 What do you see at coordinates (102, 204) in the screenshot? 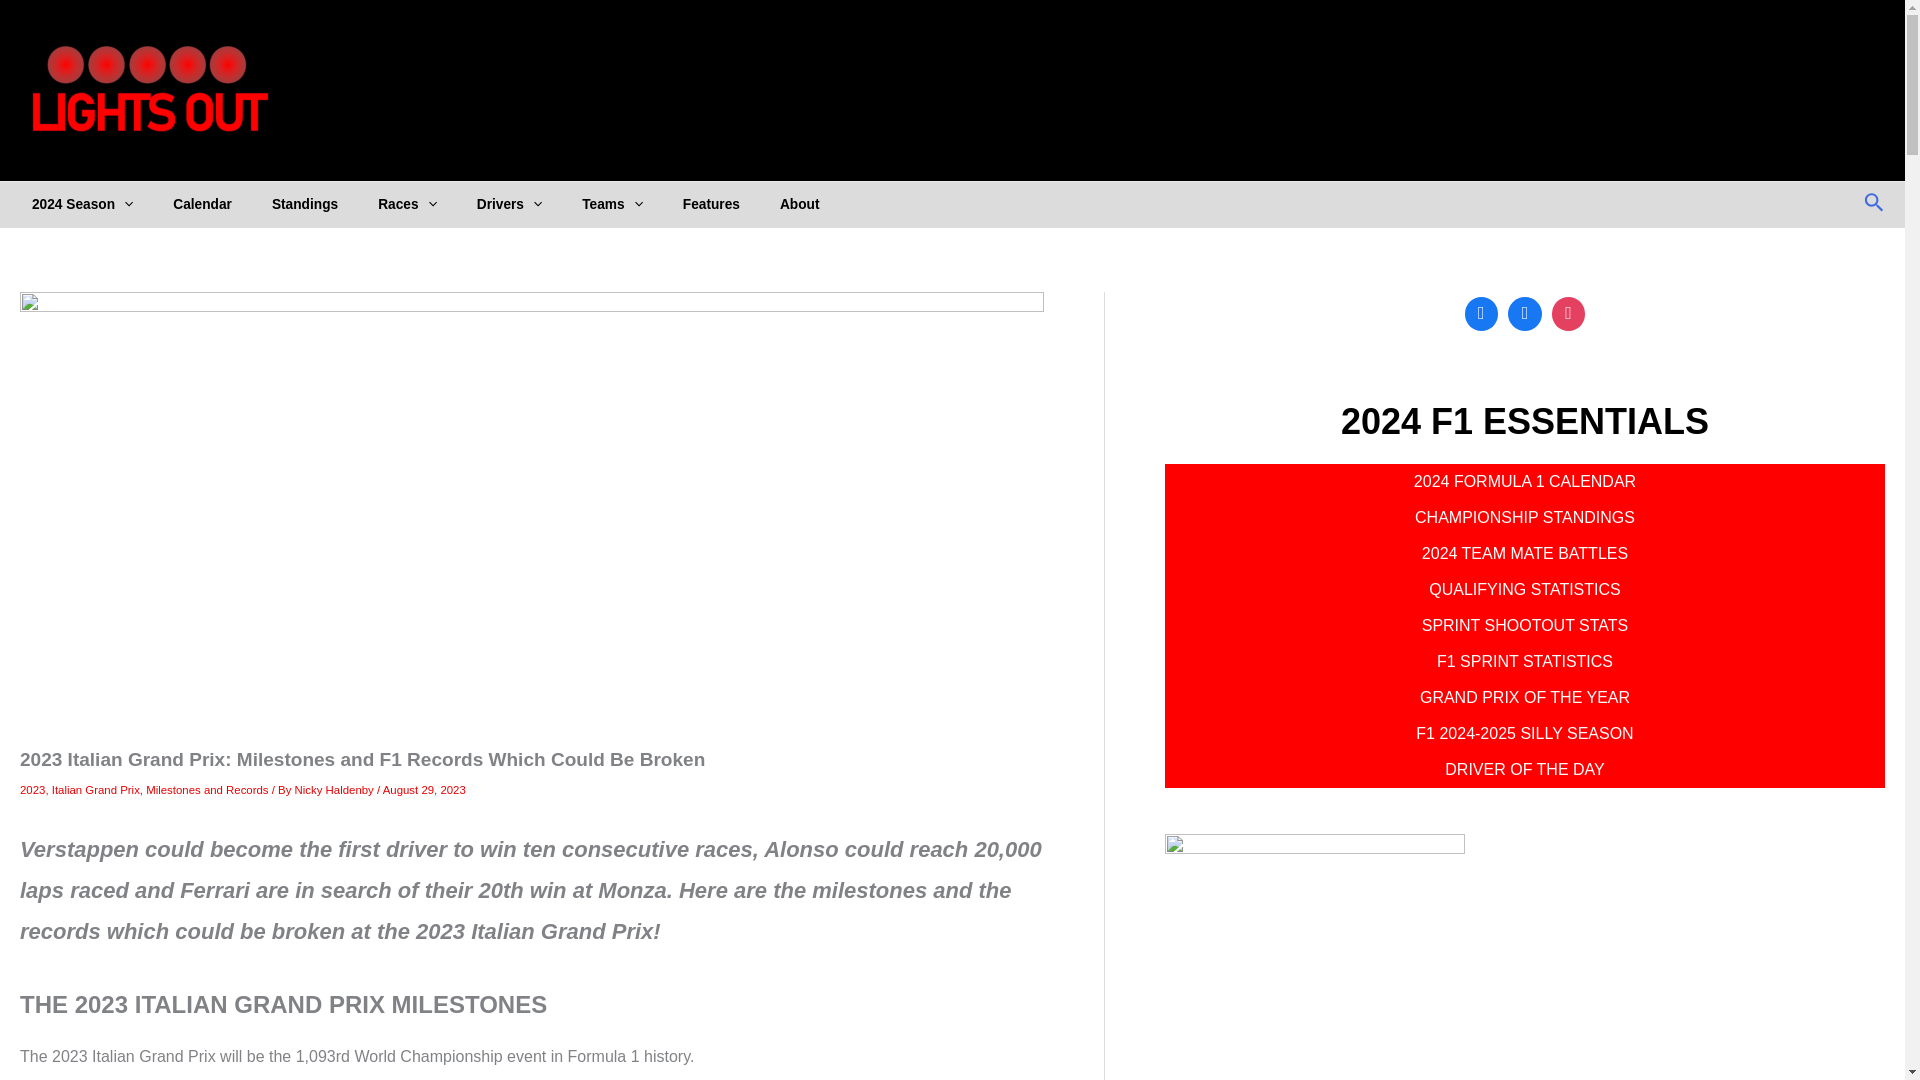
I see `2024 Season` at bounding box center [102, 204].